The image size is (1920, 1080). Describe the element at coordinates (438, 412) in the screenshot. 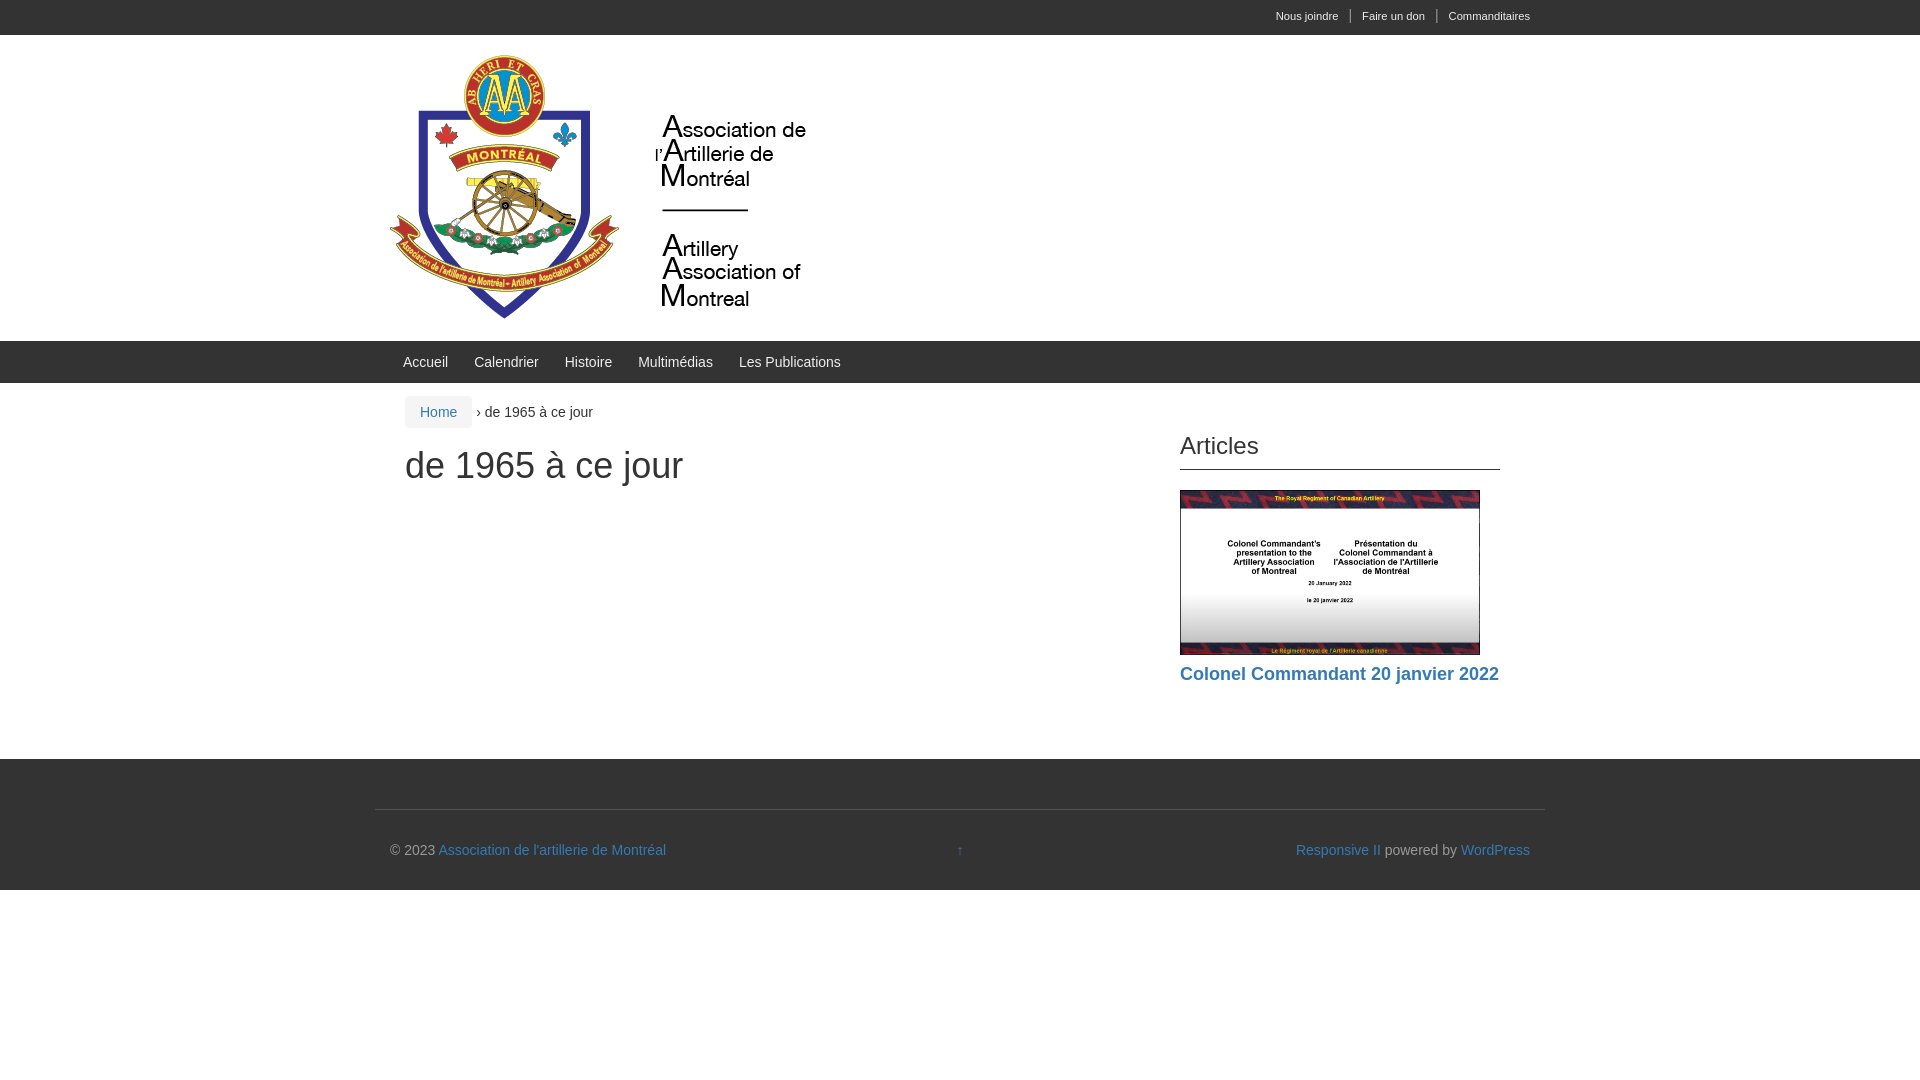

I see `Home` at that location.